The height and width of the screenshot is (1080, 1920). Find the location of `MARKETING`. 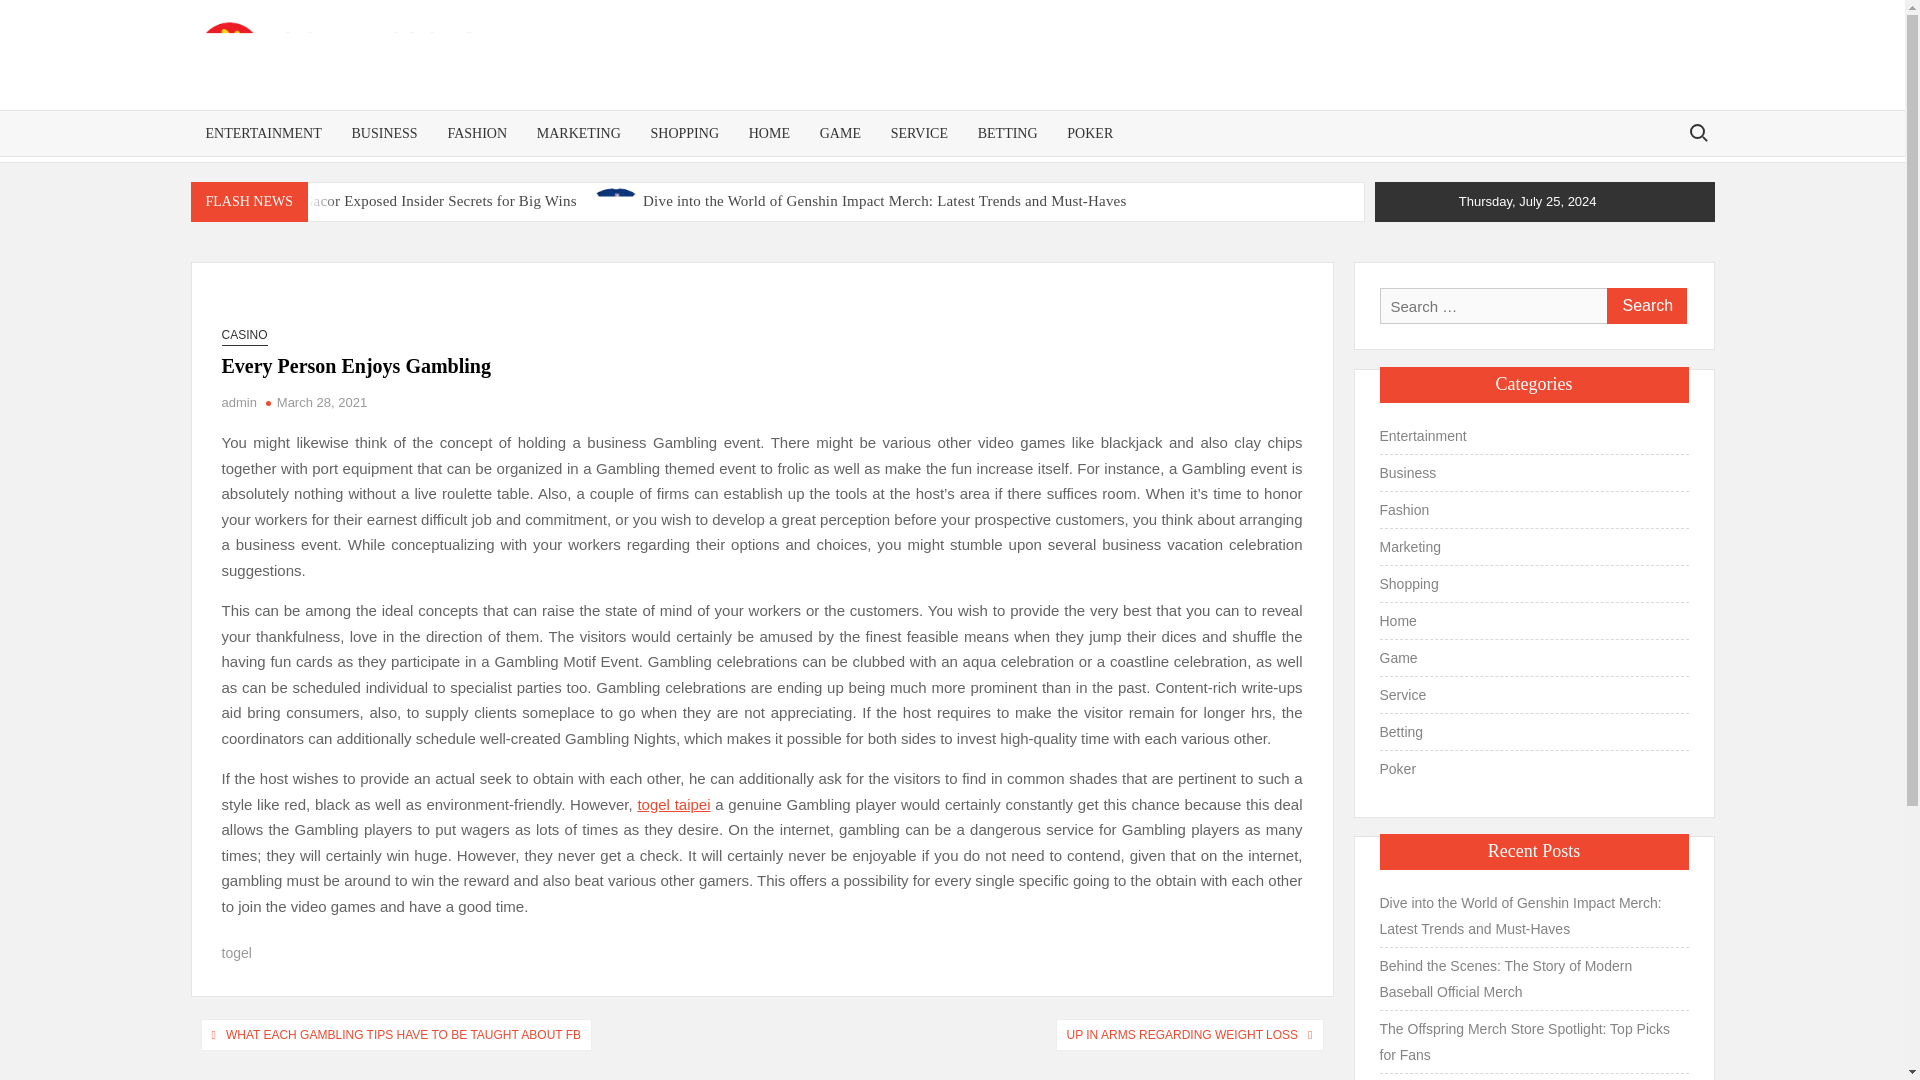

MARKETING is located at coordinates (578, 133).